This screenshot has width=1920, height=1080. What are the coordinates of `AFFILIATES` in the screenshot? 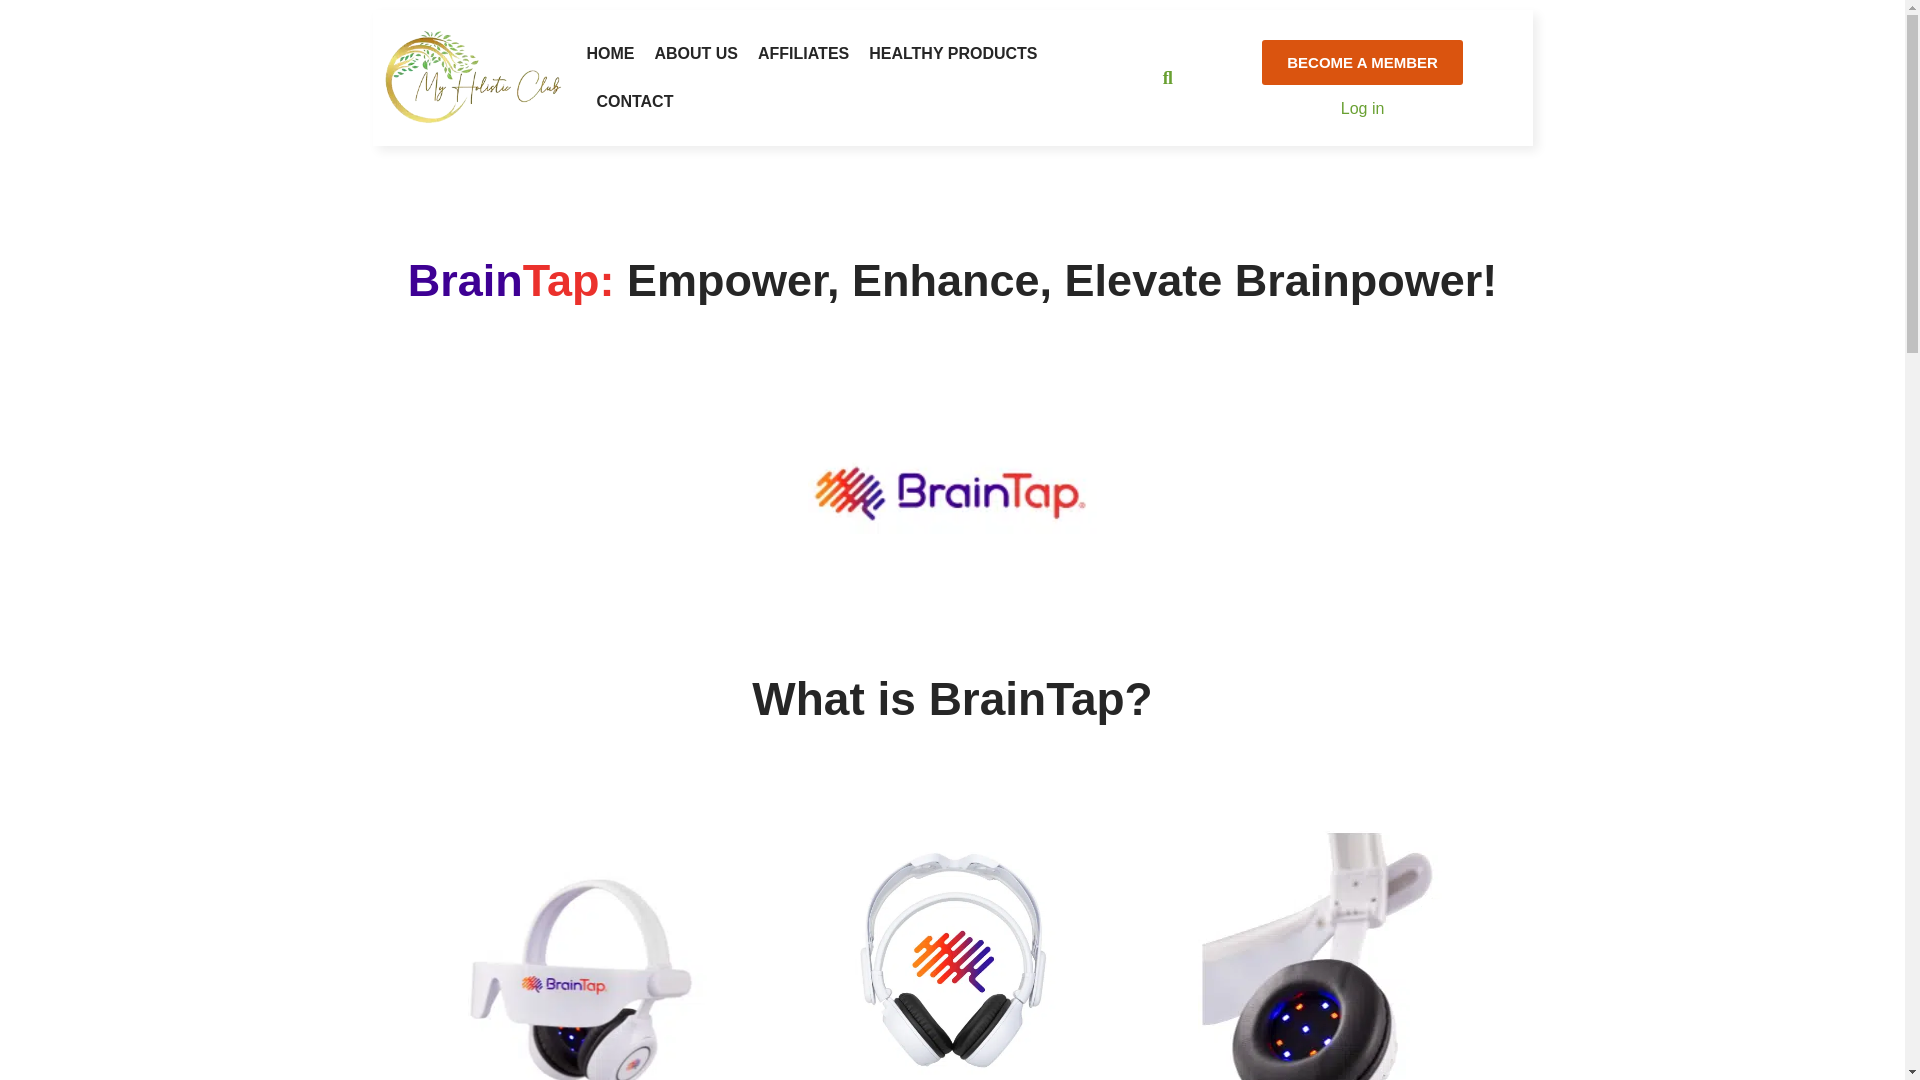 It's located at (803, 54).